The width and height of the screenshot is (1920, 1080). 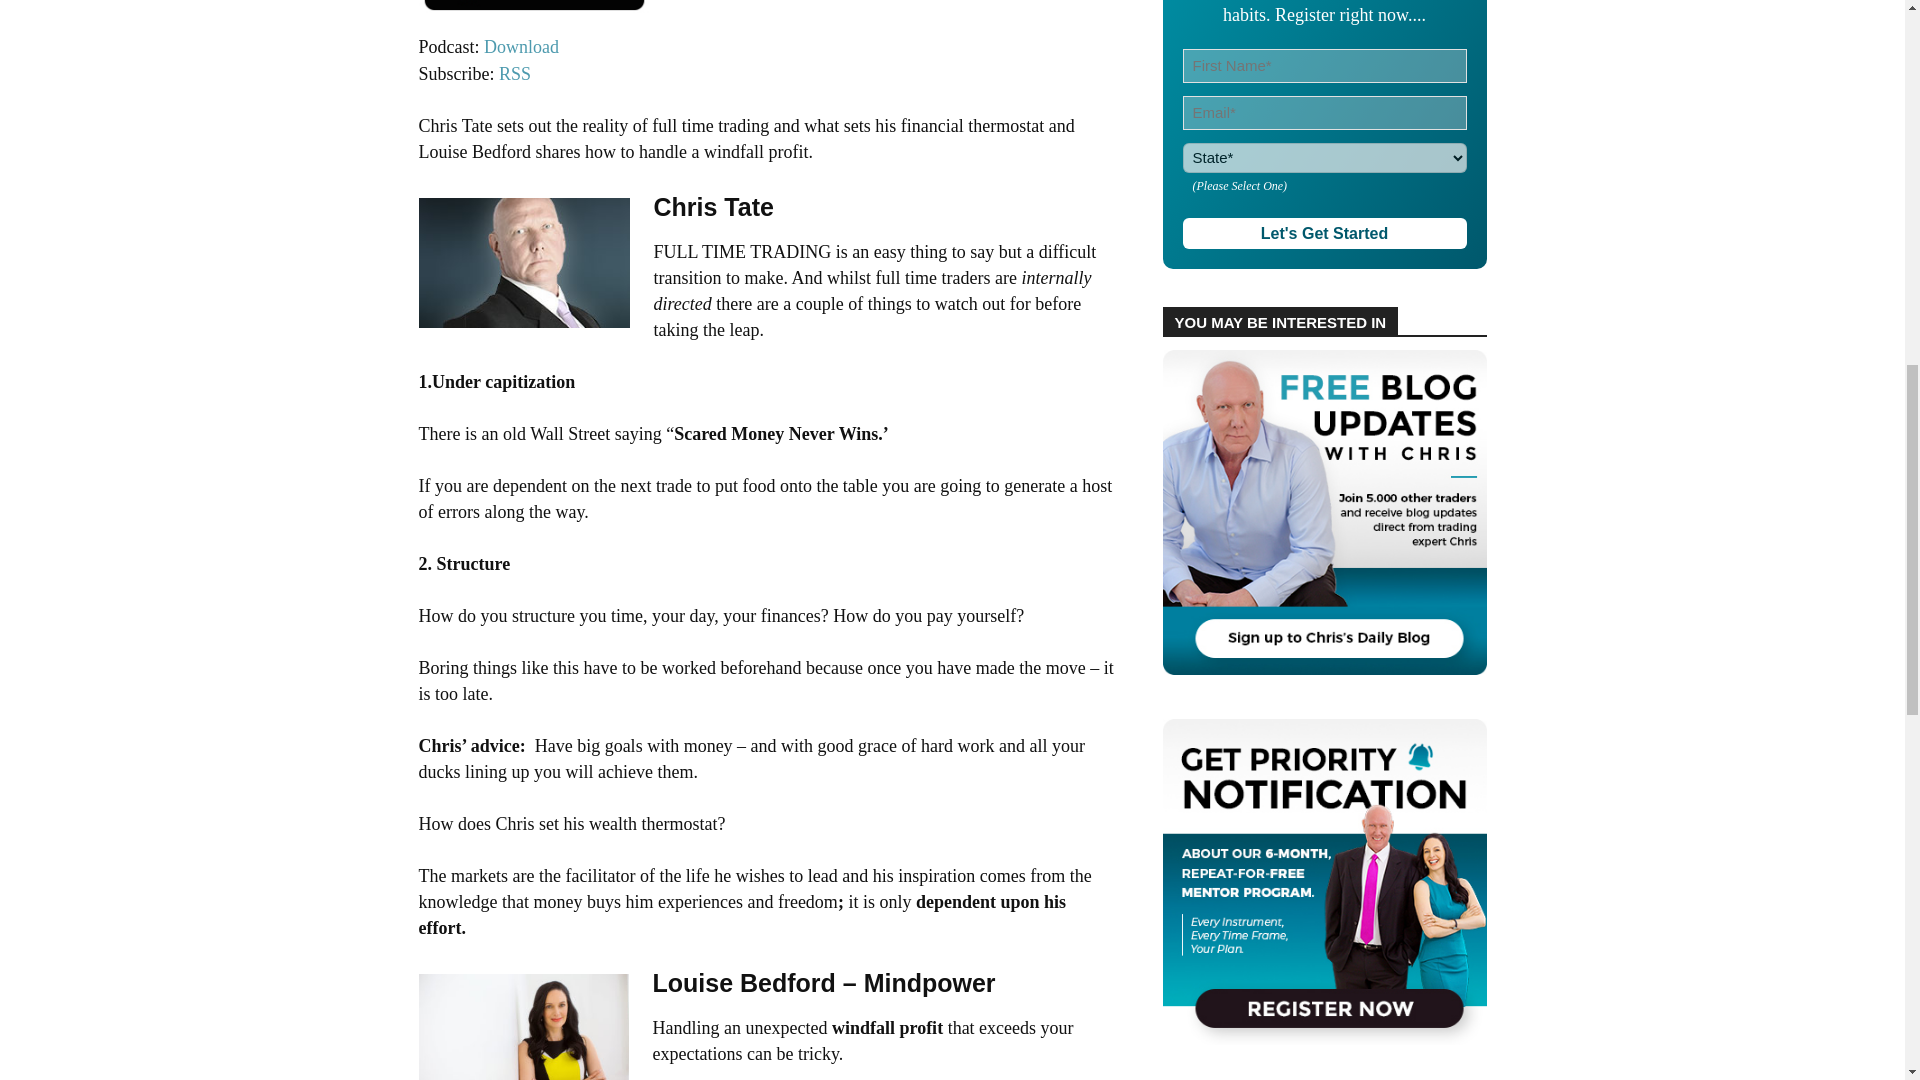 What do you see at coordinates (520, 46) in the screenshot?
I see `Download` at bounding box center [520, 46].